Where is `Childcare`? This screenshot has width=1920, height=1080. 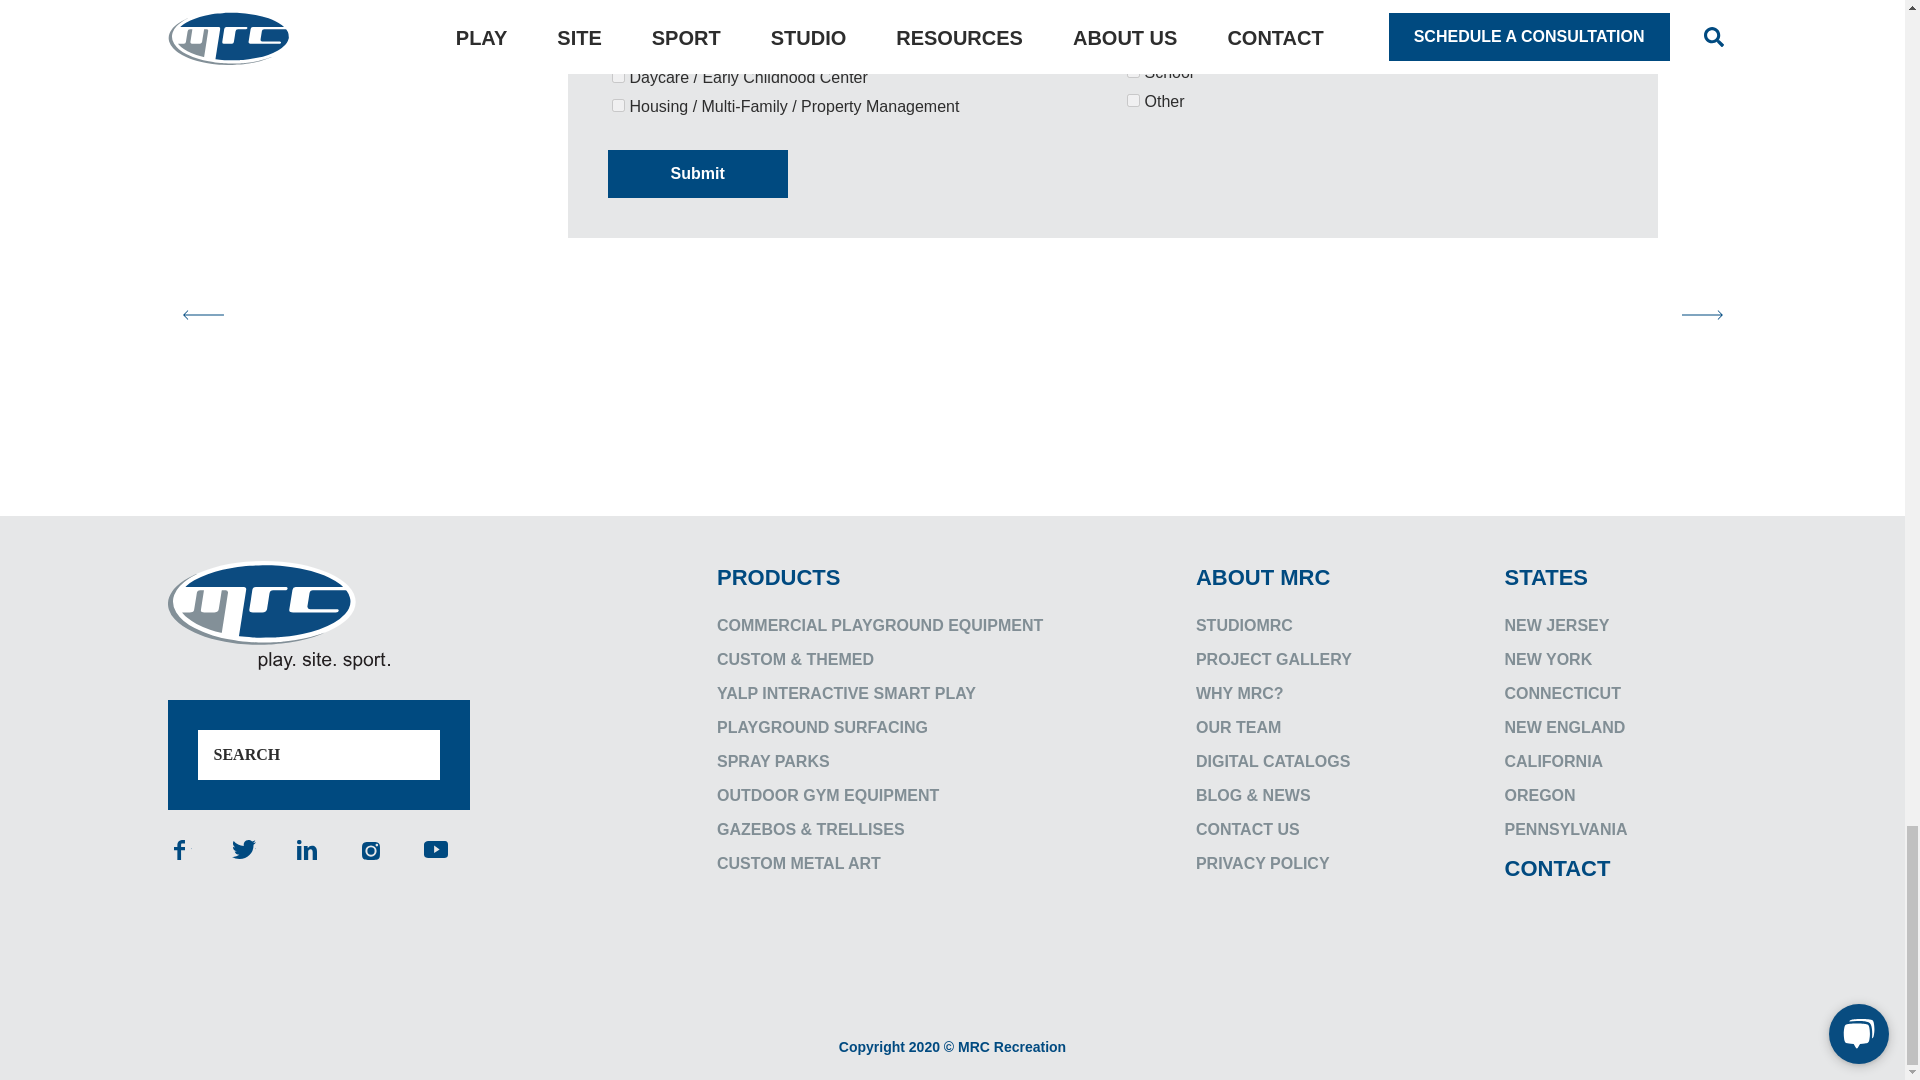
Childcare is located at coordinates (618, 76).